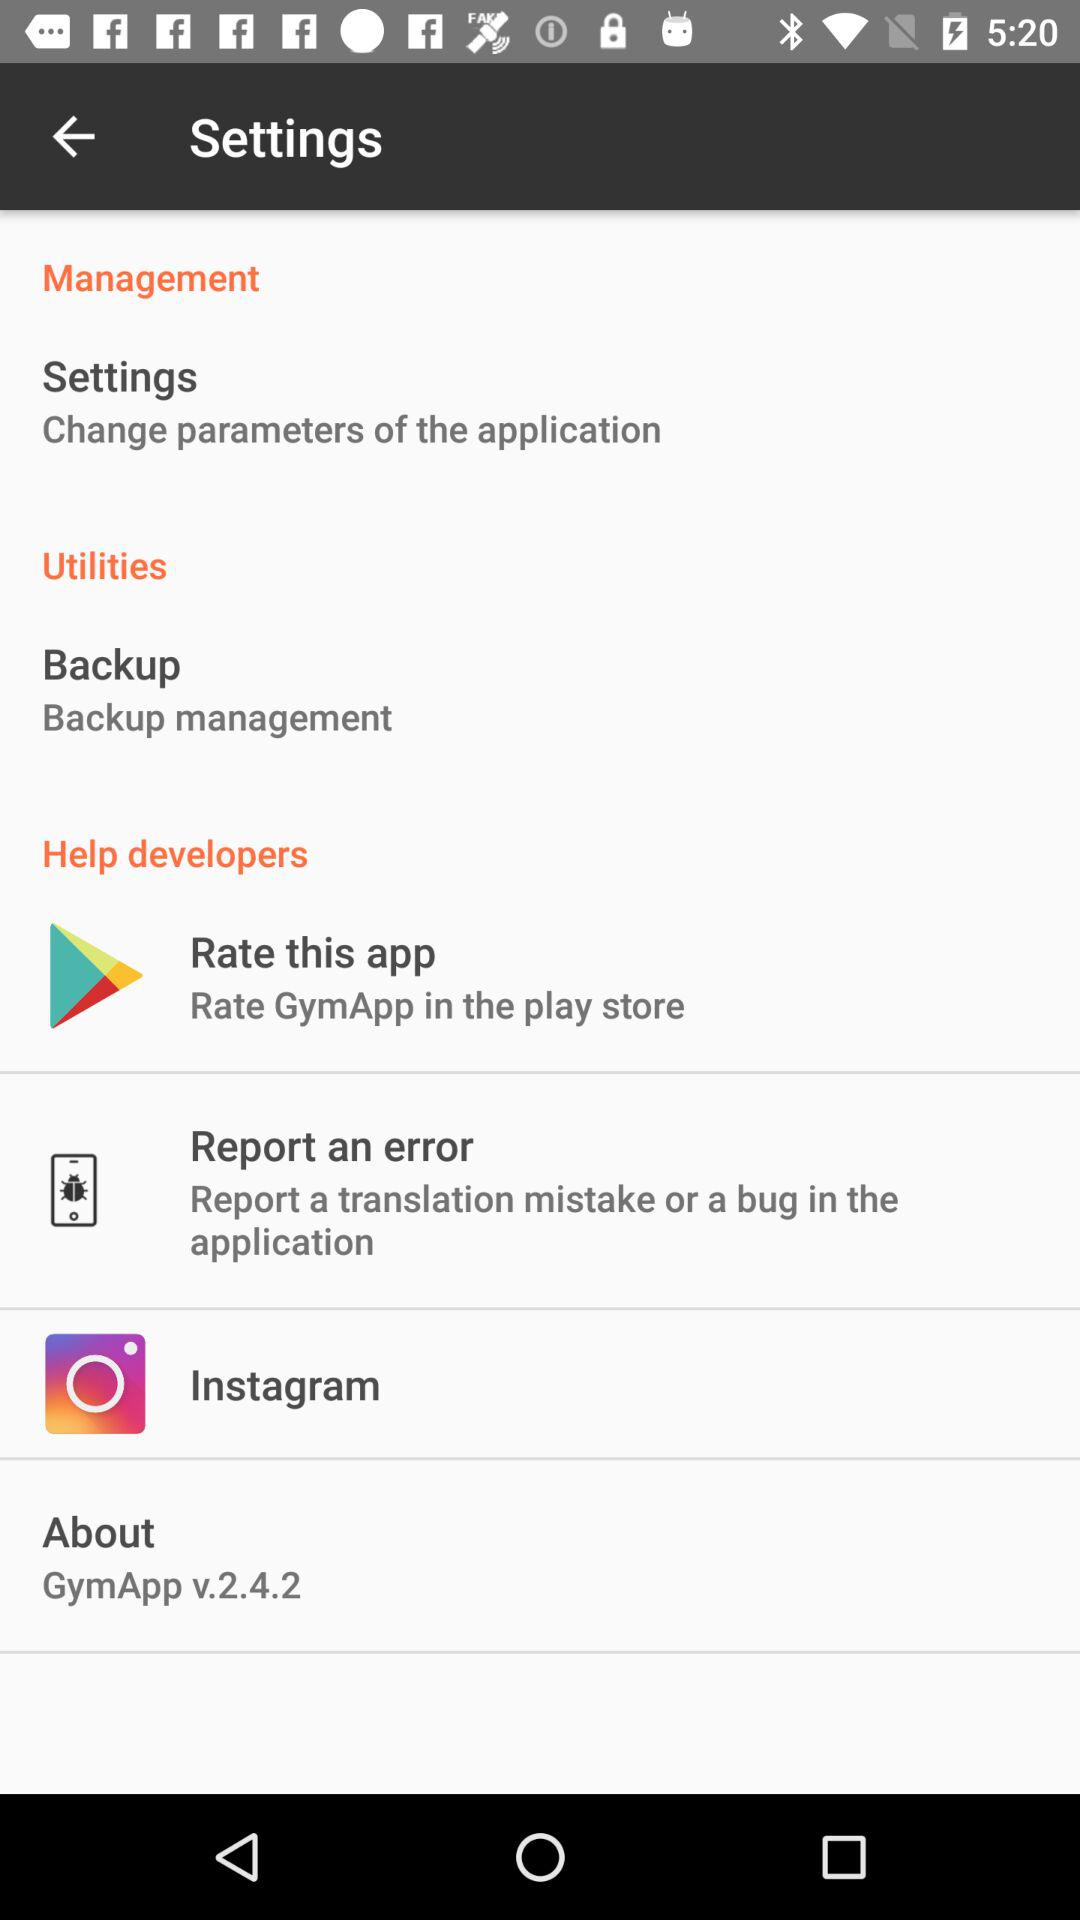 This screenshot has width=1080, height=1920. Describe the element at coordinates (352, 428) in the screenshot. I see `scroll to the change parameters of item` at that location.